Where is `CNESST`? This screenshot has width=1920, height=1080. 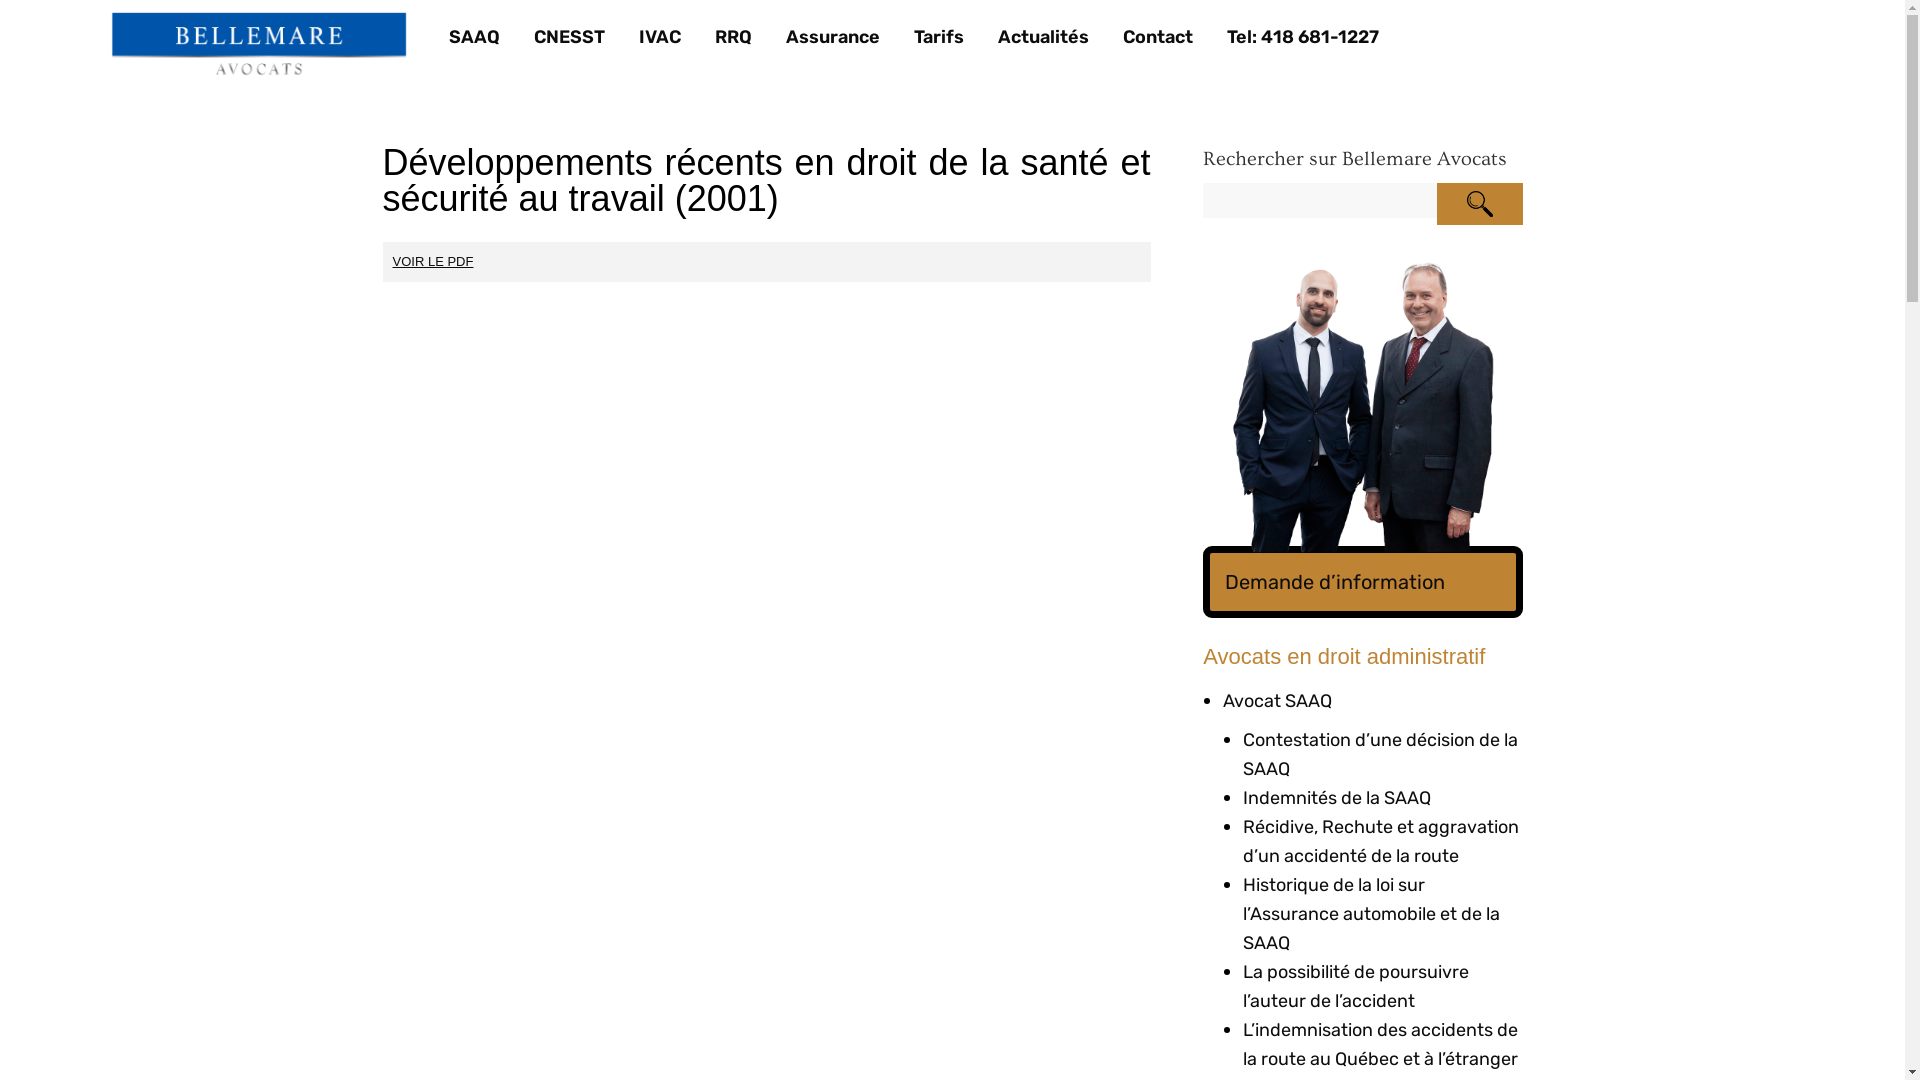
CNESST is located at coordinates (570, 37).